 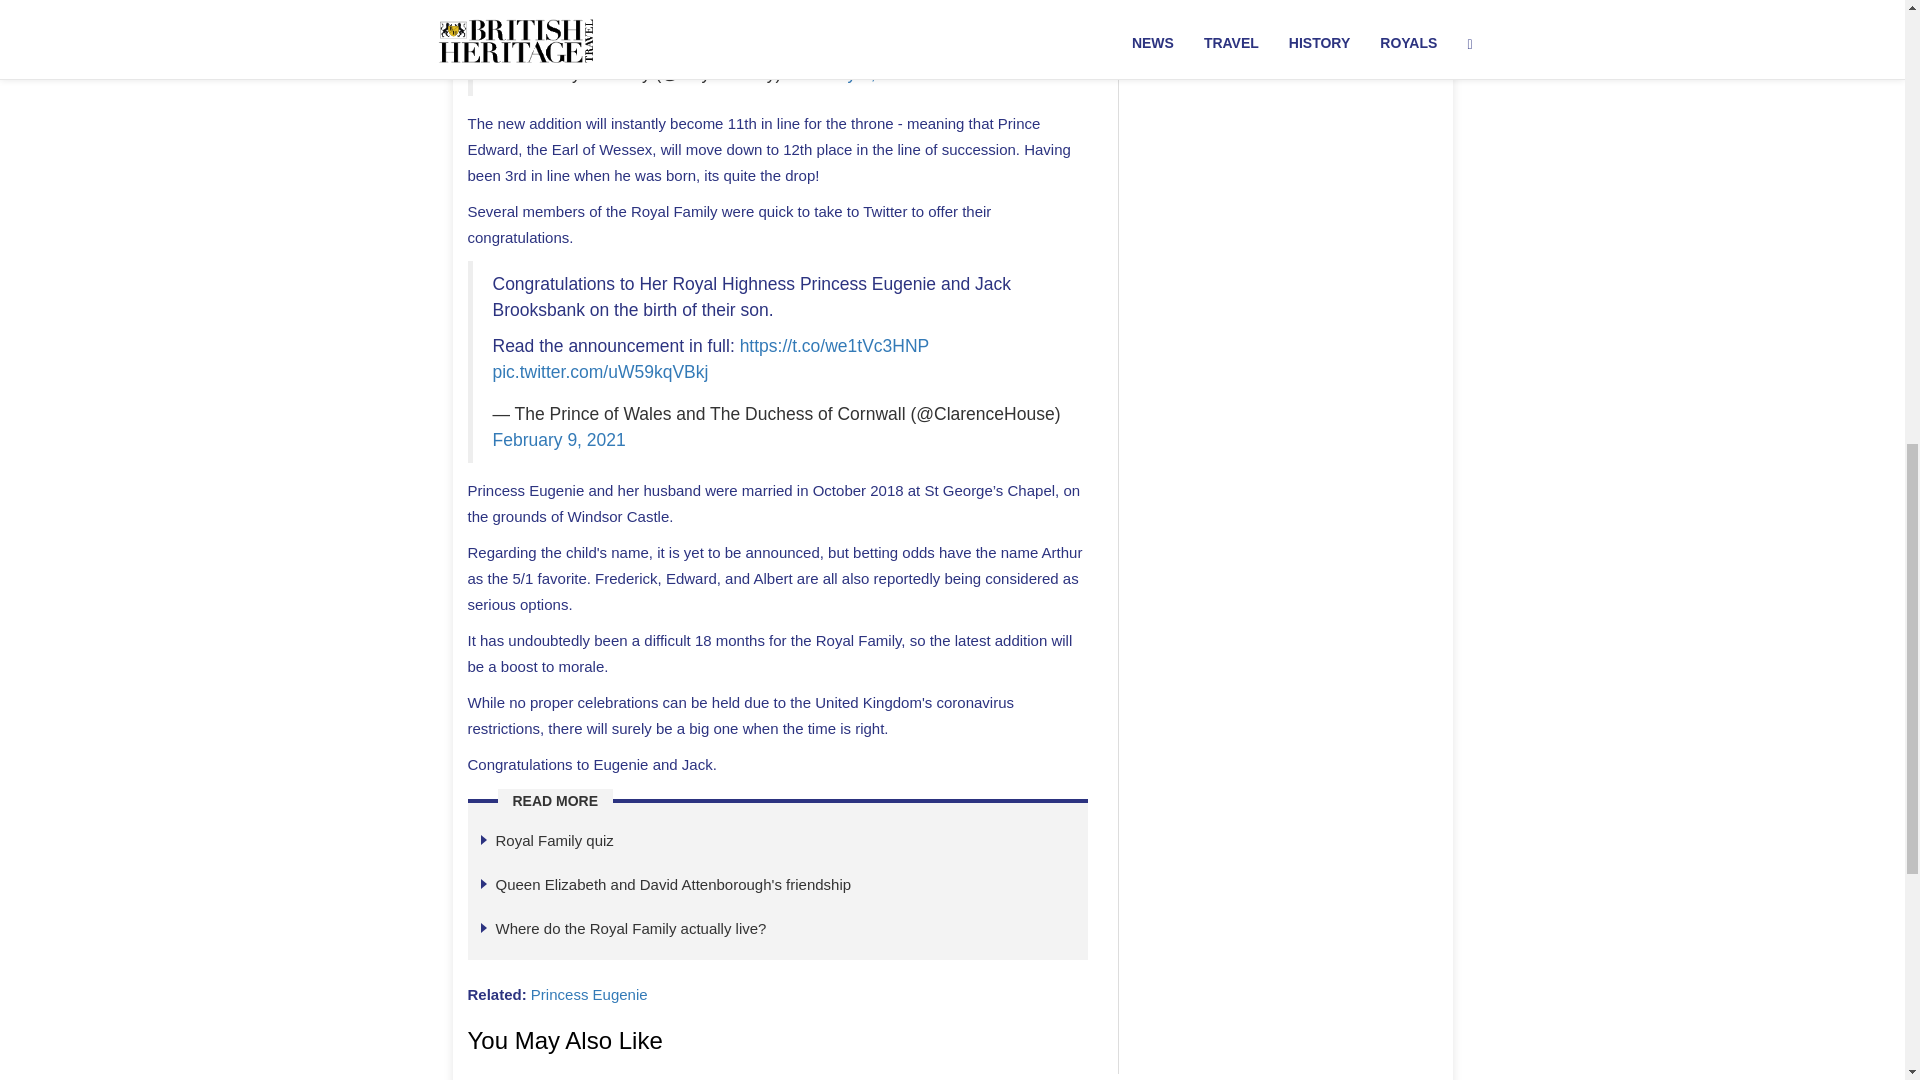 I want to click on Royal Family quiz, so click(x=554, y=840).